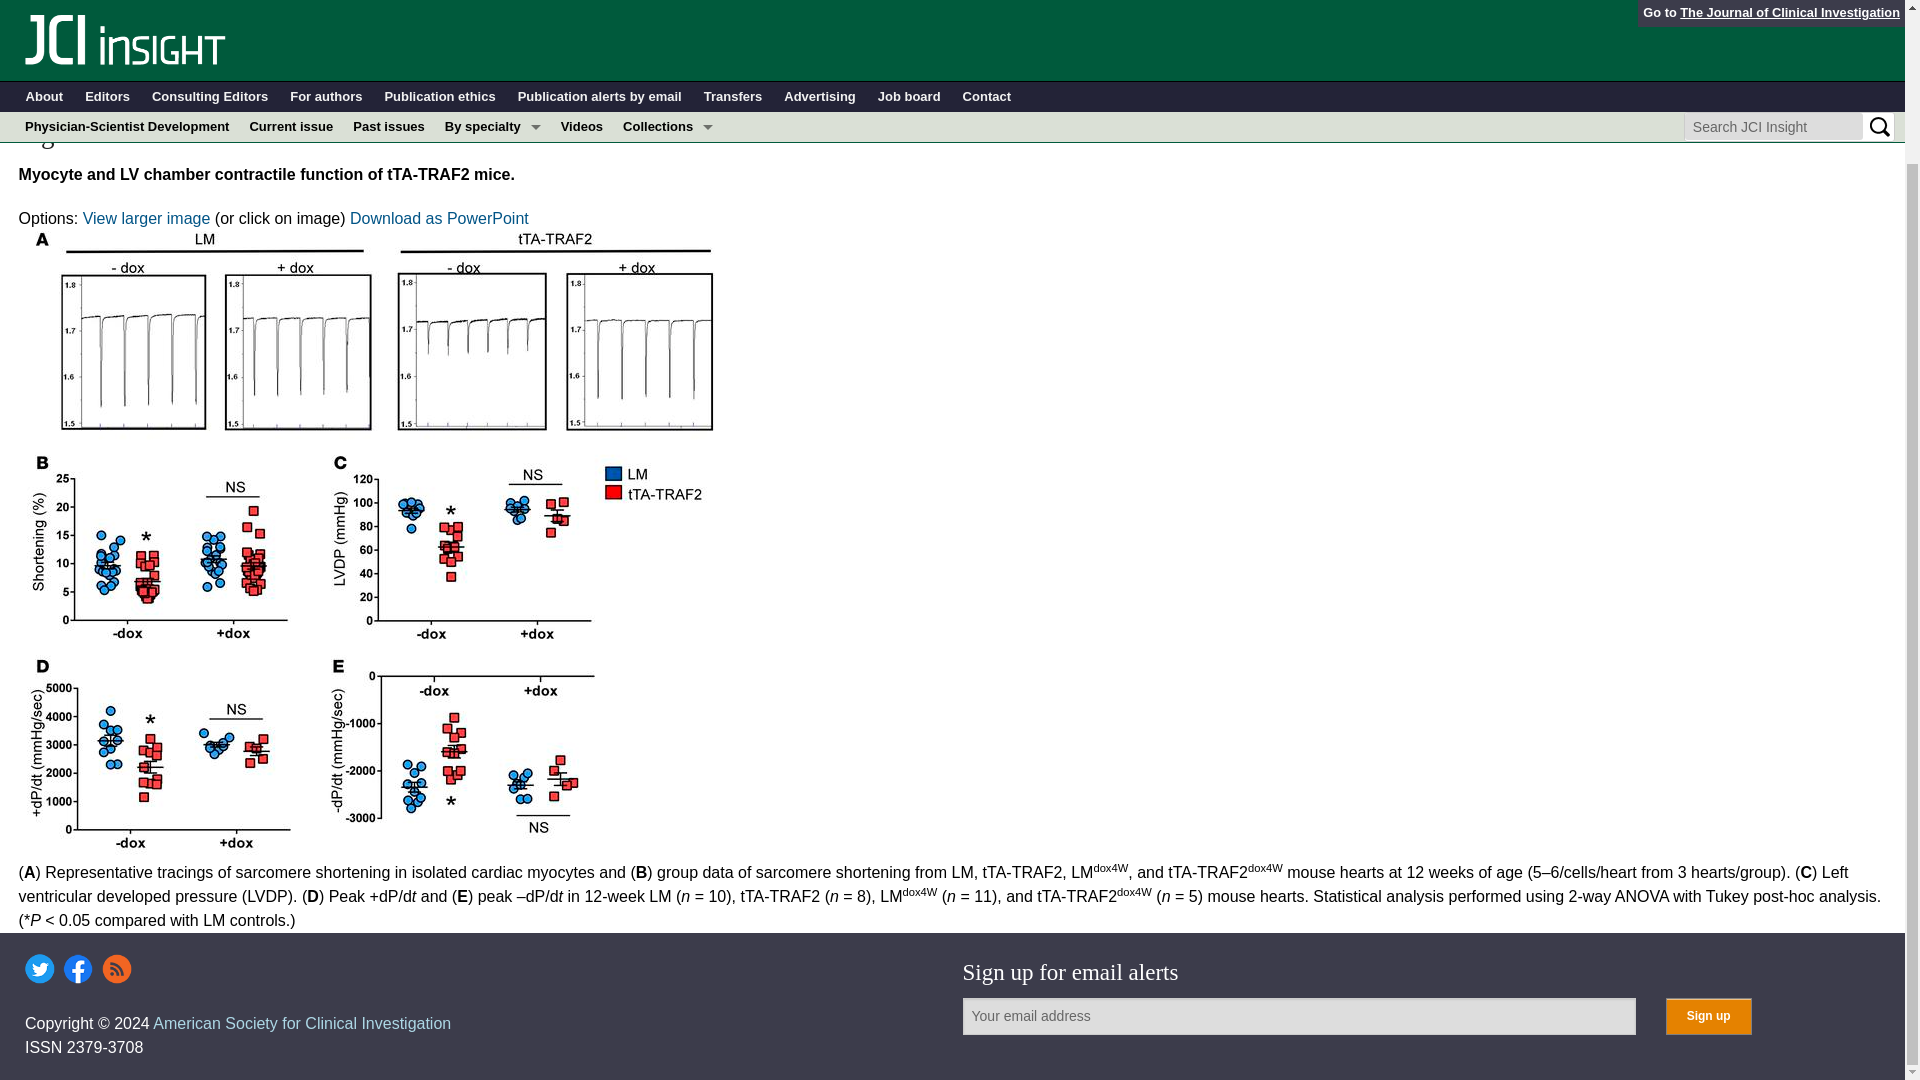 The image size is (1920, 1080). What do you see at coordinates (1708, 1016) in the screenshot?
I see `Sign up` at bounding box center [1708, 1016].